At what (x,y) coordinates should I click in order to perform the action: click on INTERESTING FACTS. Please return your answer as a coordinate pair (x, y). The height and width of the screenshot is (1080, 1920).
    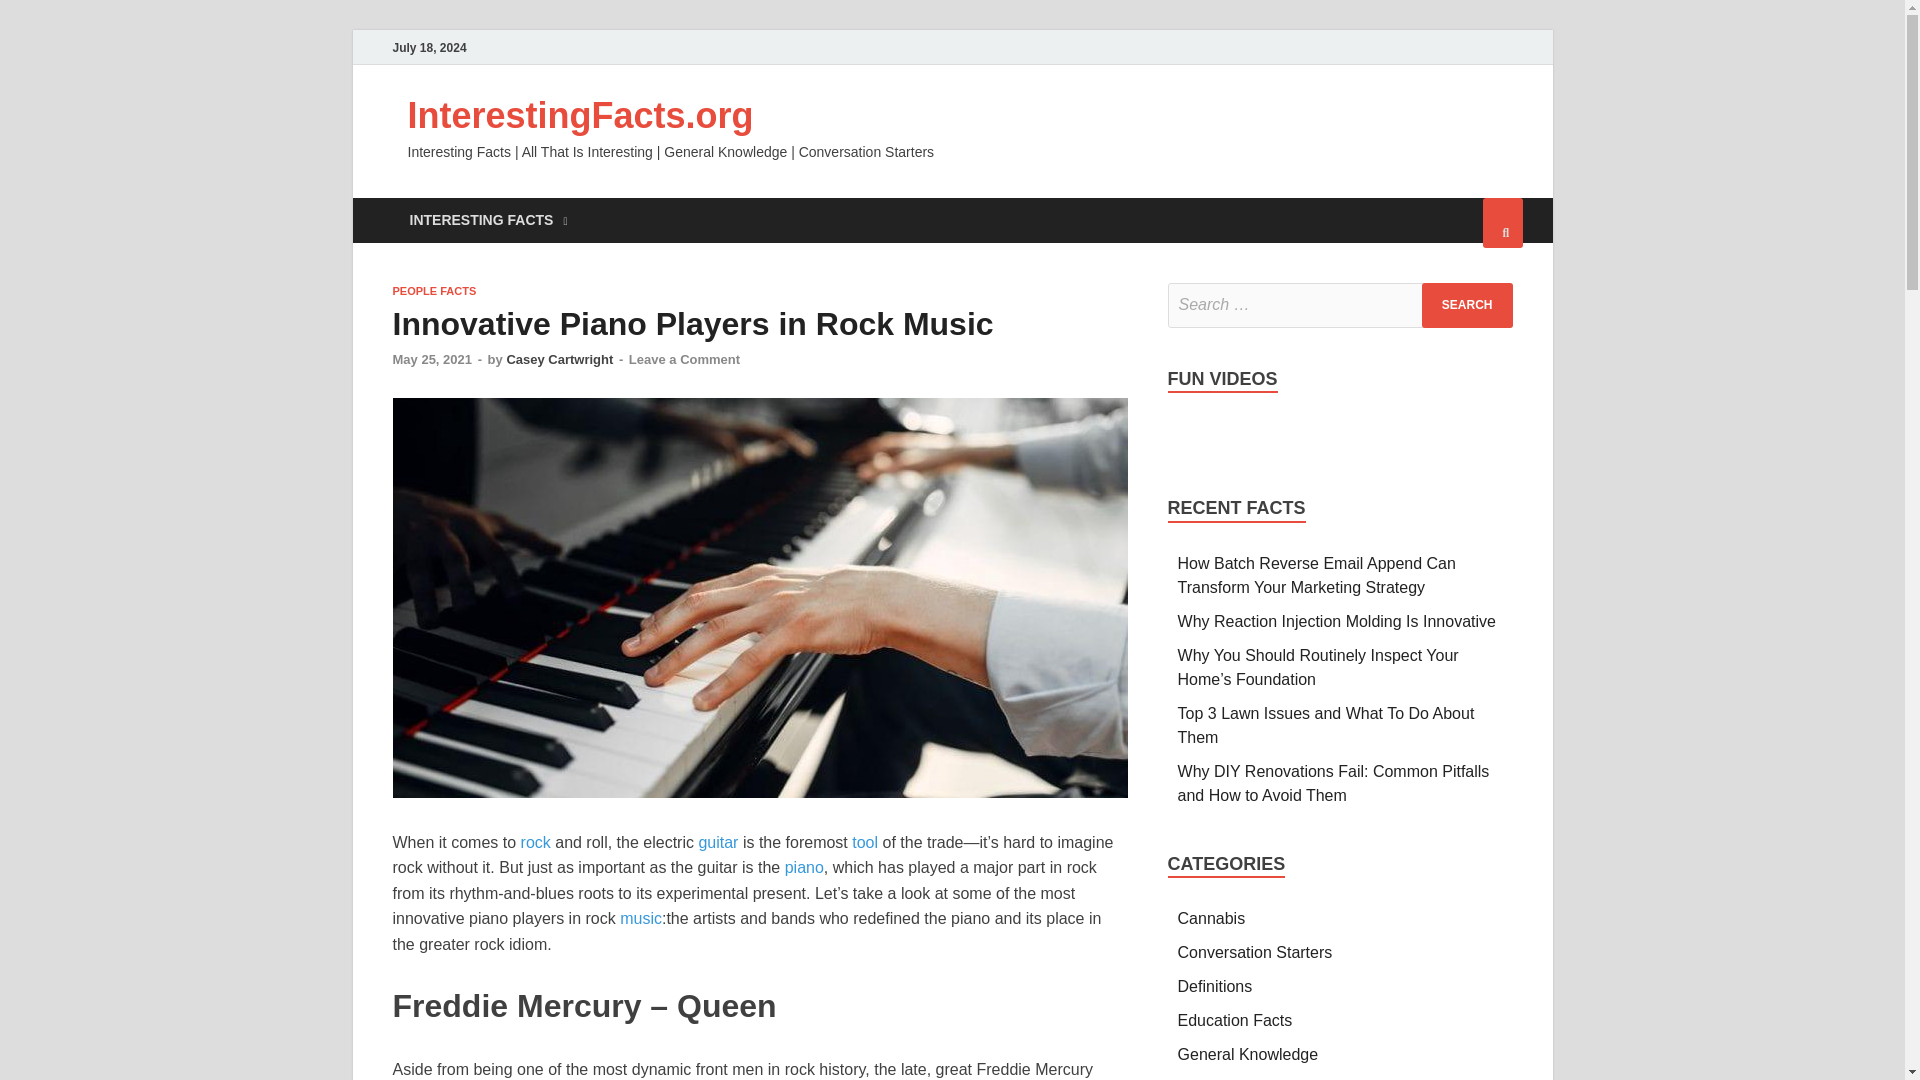
    Looking at the image, I should click on (487, 220).